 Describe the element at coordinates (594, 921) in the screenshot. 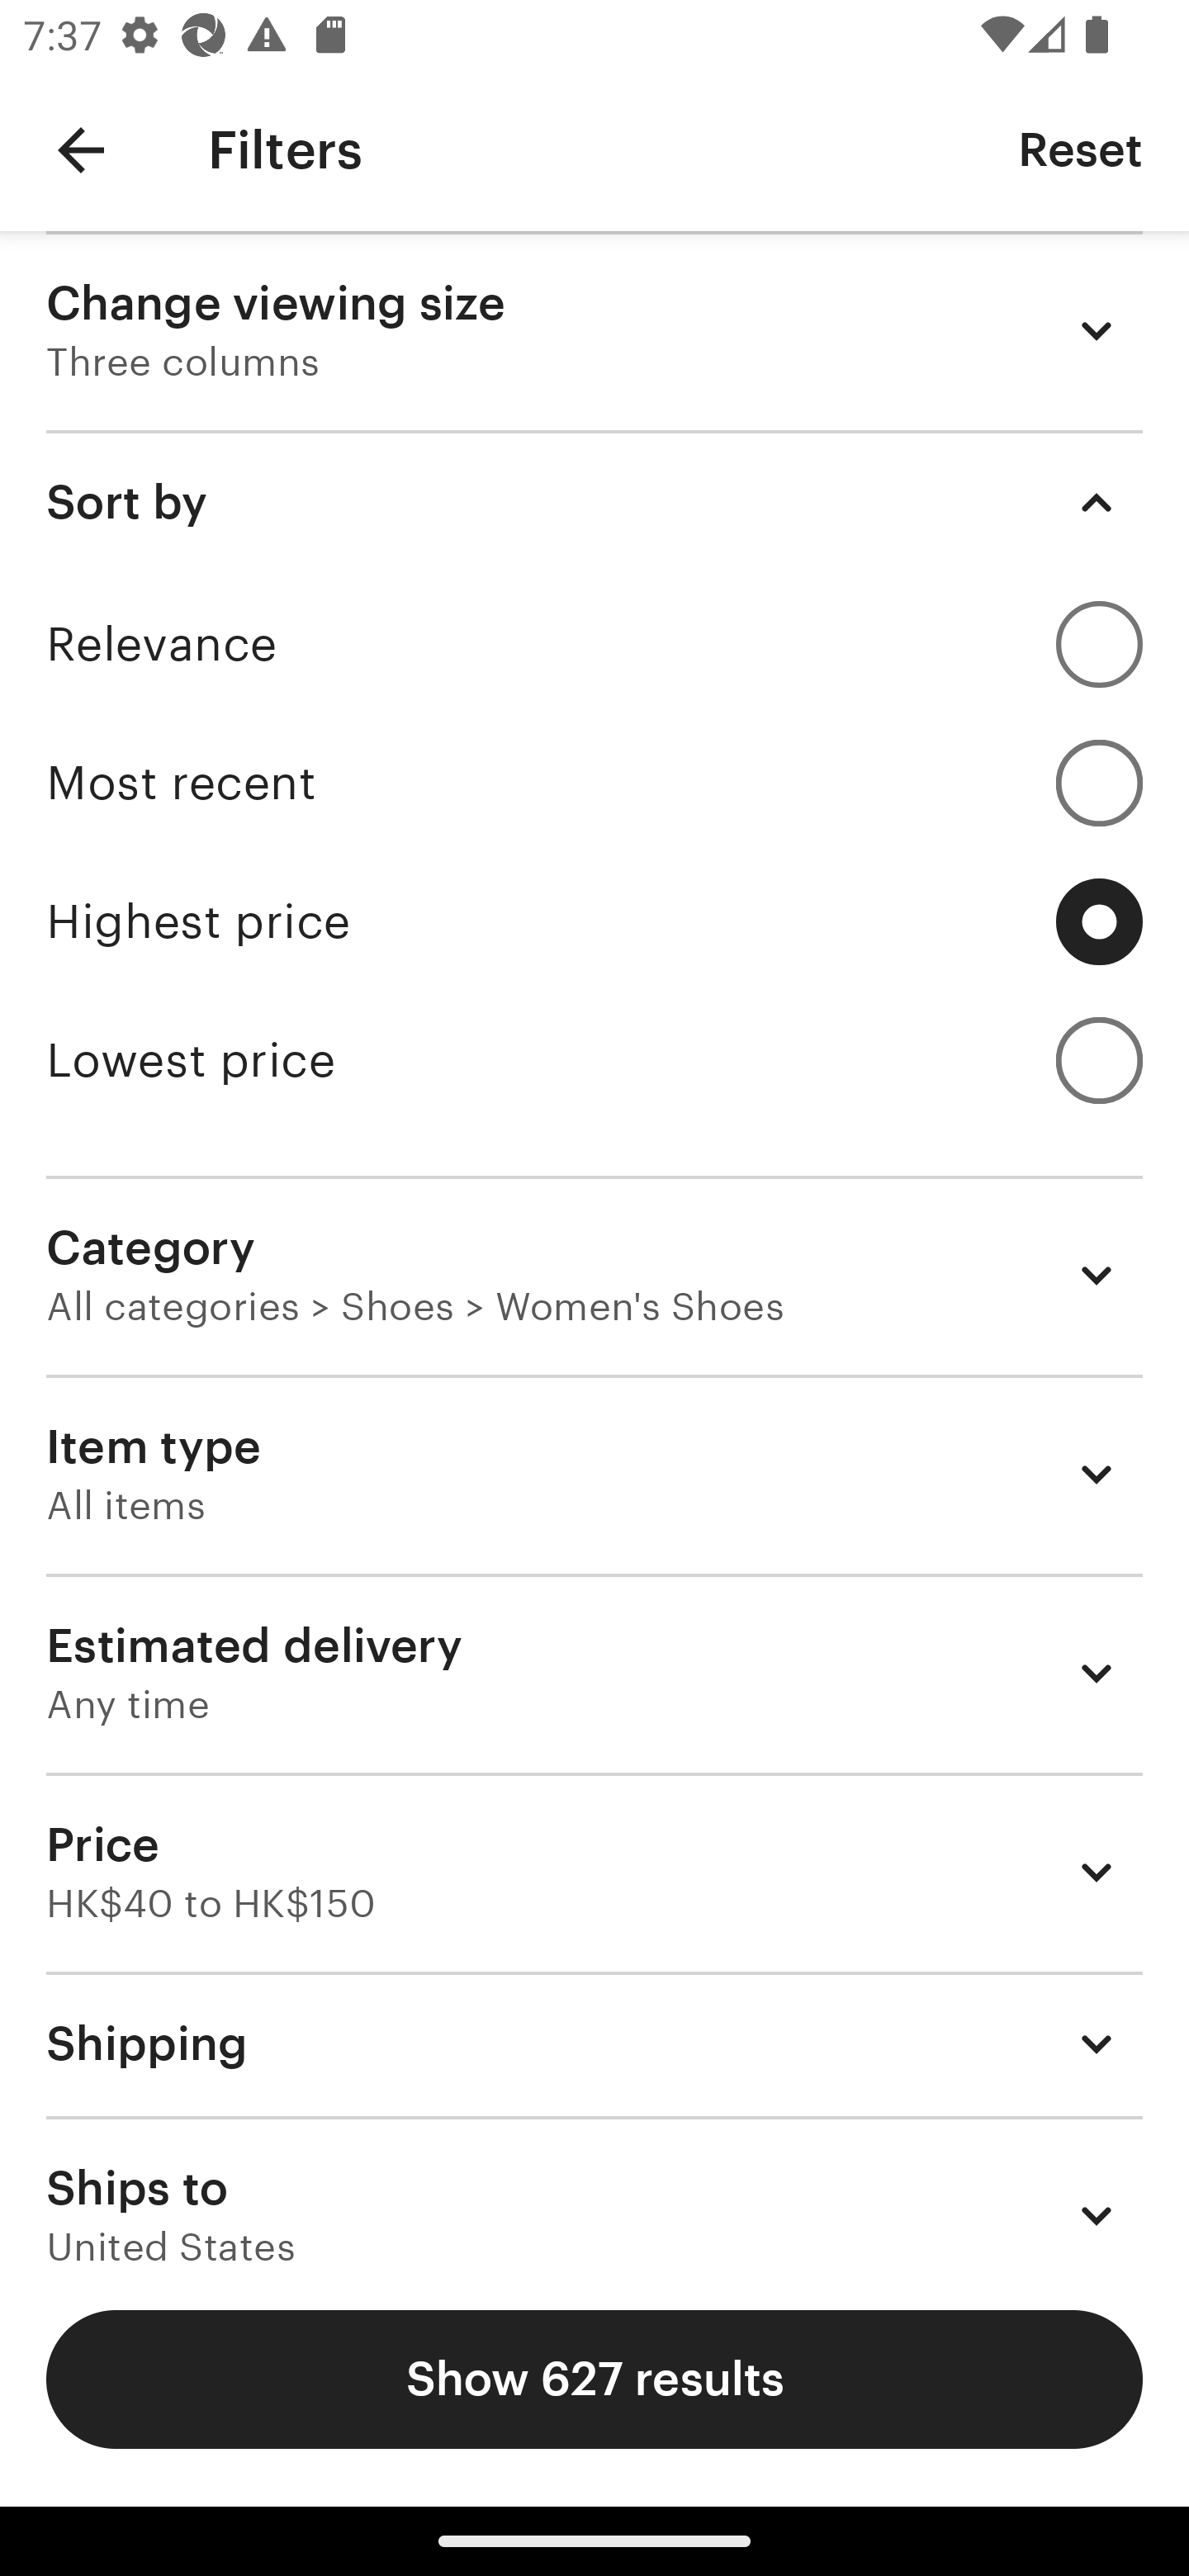

I see `Highest price` at that location.